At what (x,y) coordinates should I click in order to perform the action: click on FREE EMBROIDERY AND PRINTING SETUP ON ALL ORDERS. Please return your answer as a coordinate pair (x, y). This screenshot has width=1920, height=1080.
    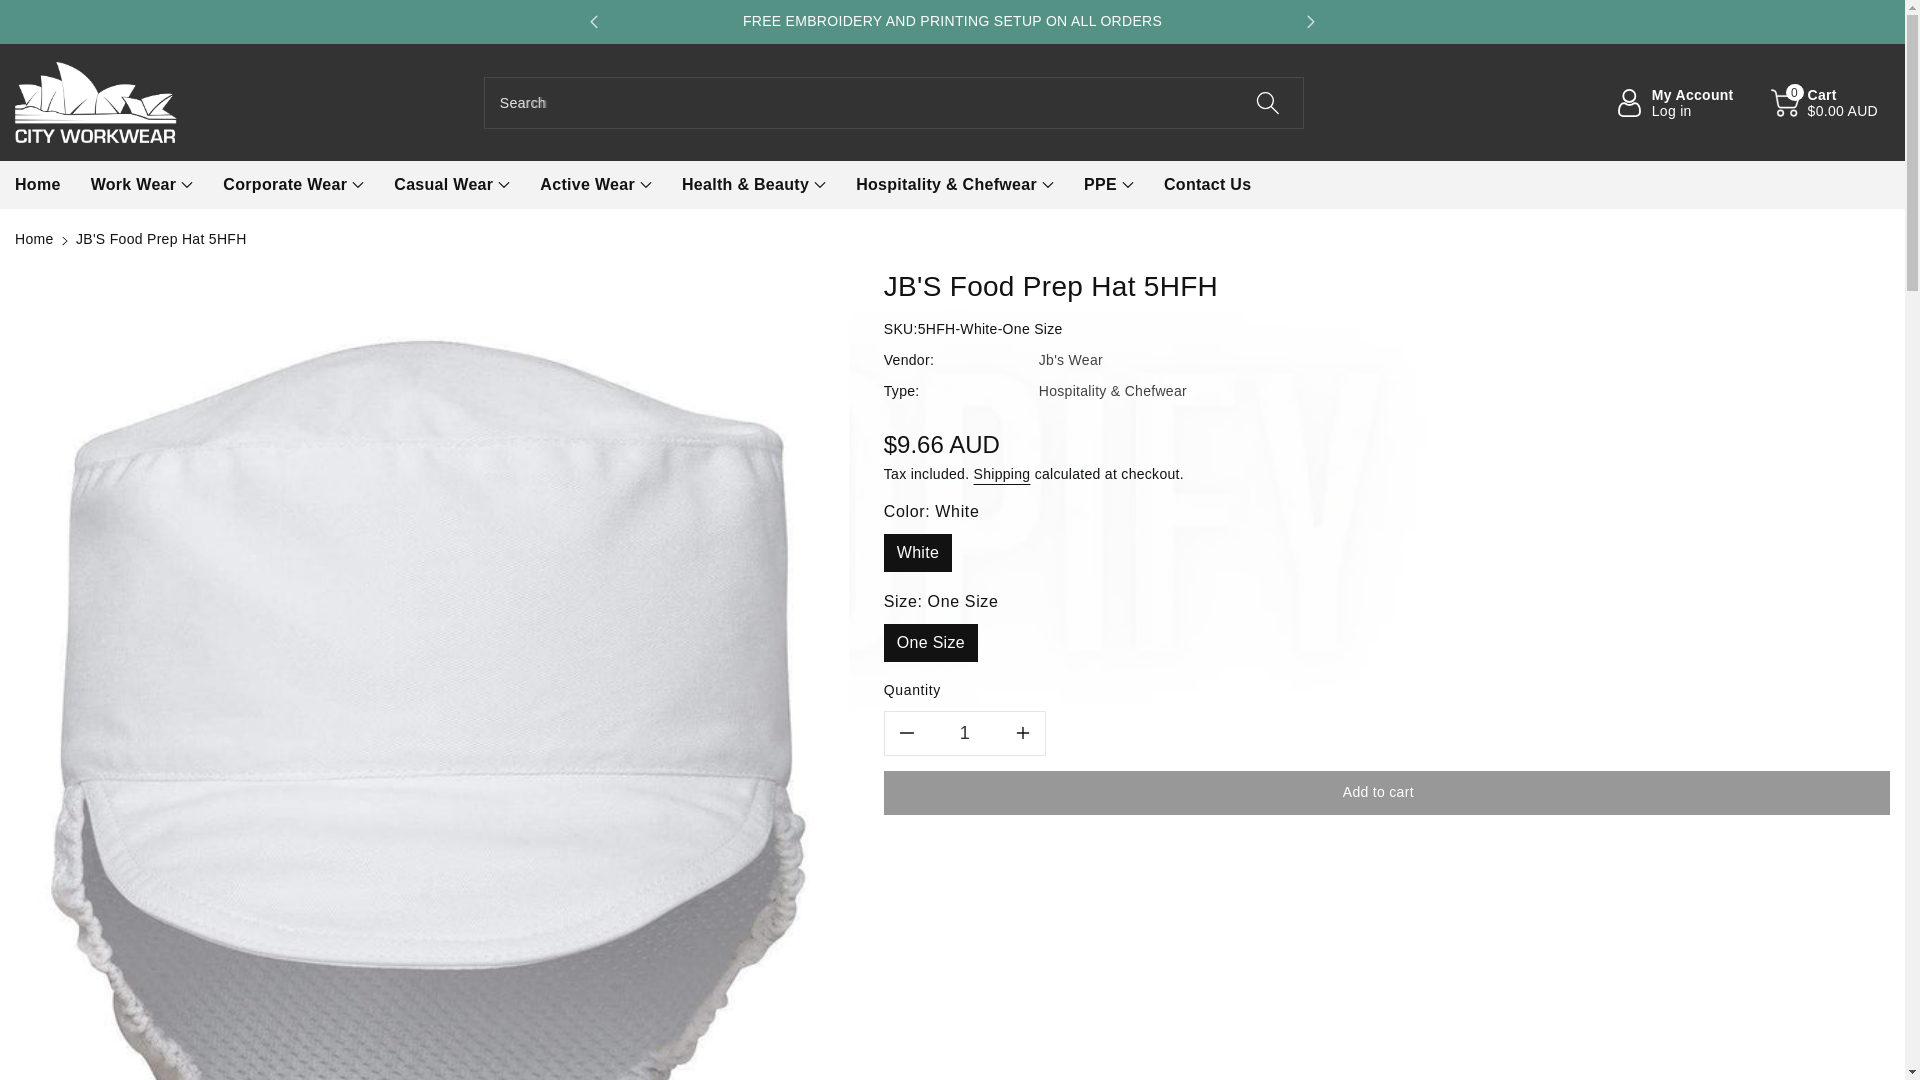
    Looking at the image, I should click on (952, 21).